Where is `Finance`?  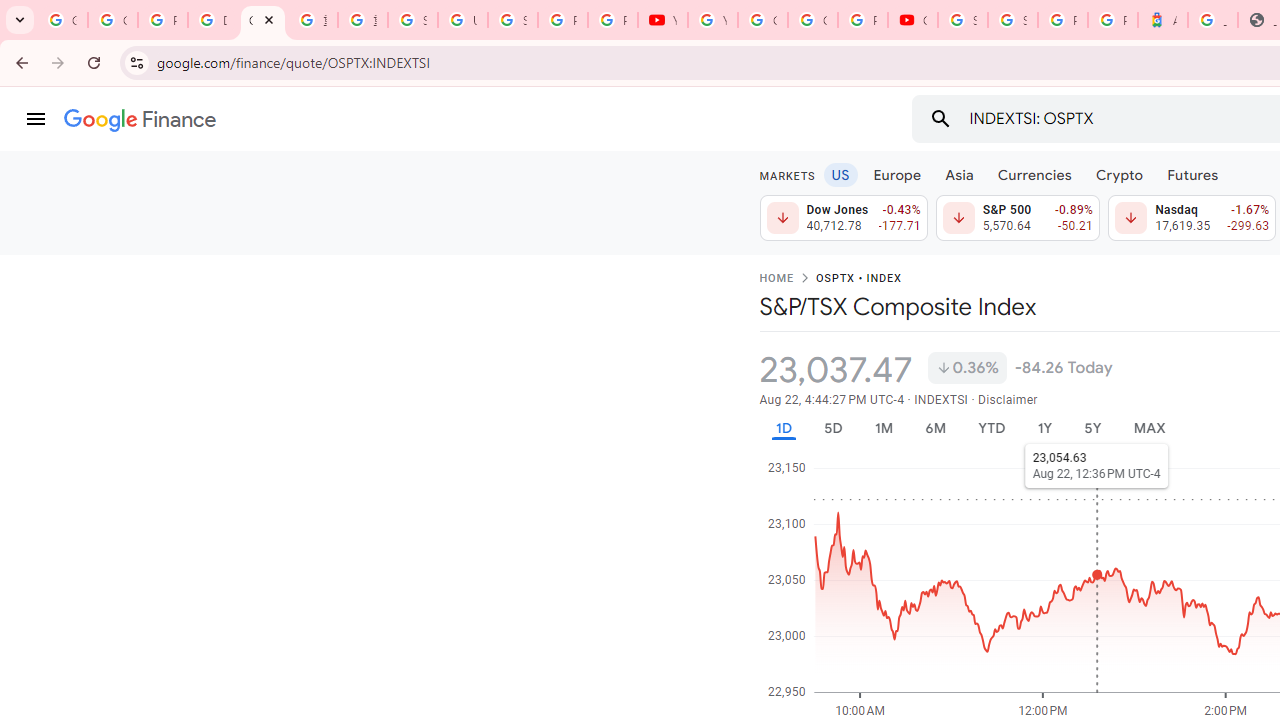
Finance is located at coordinates (140, 120).